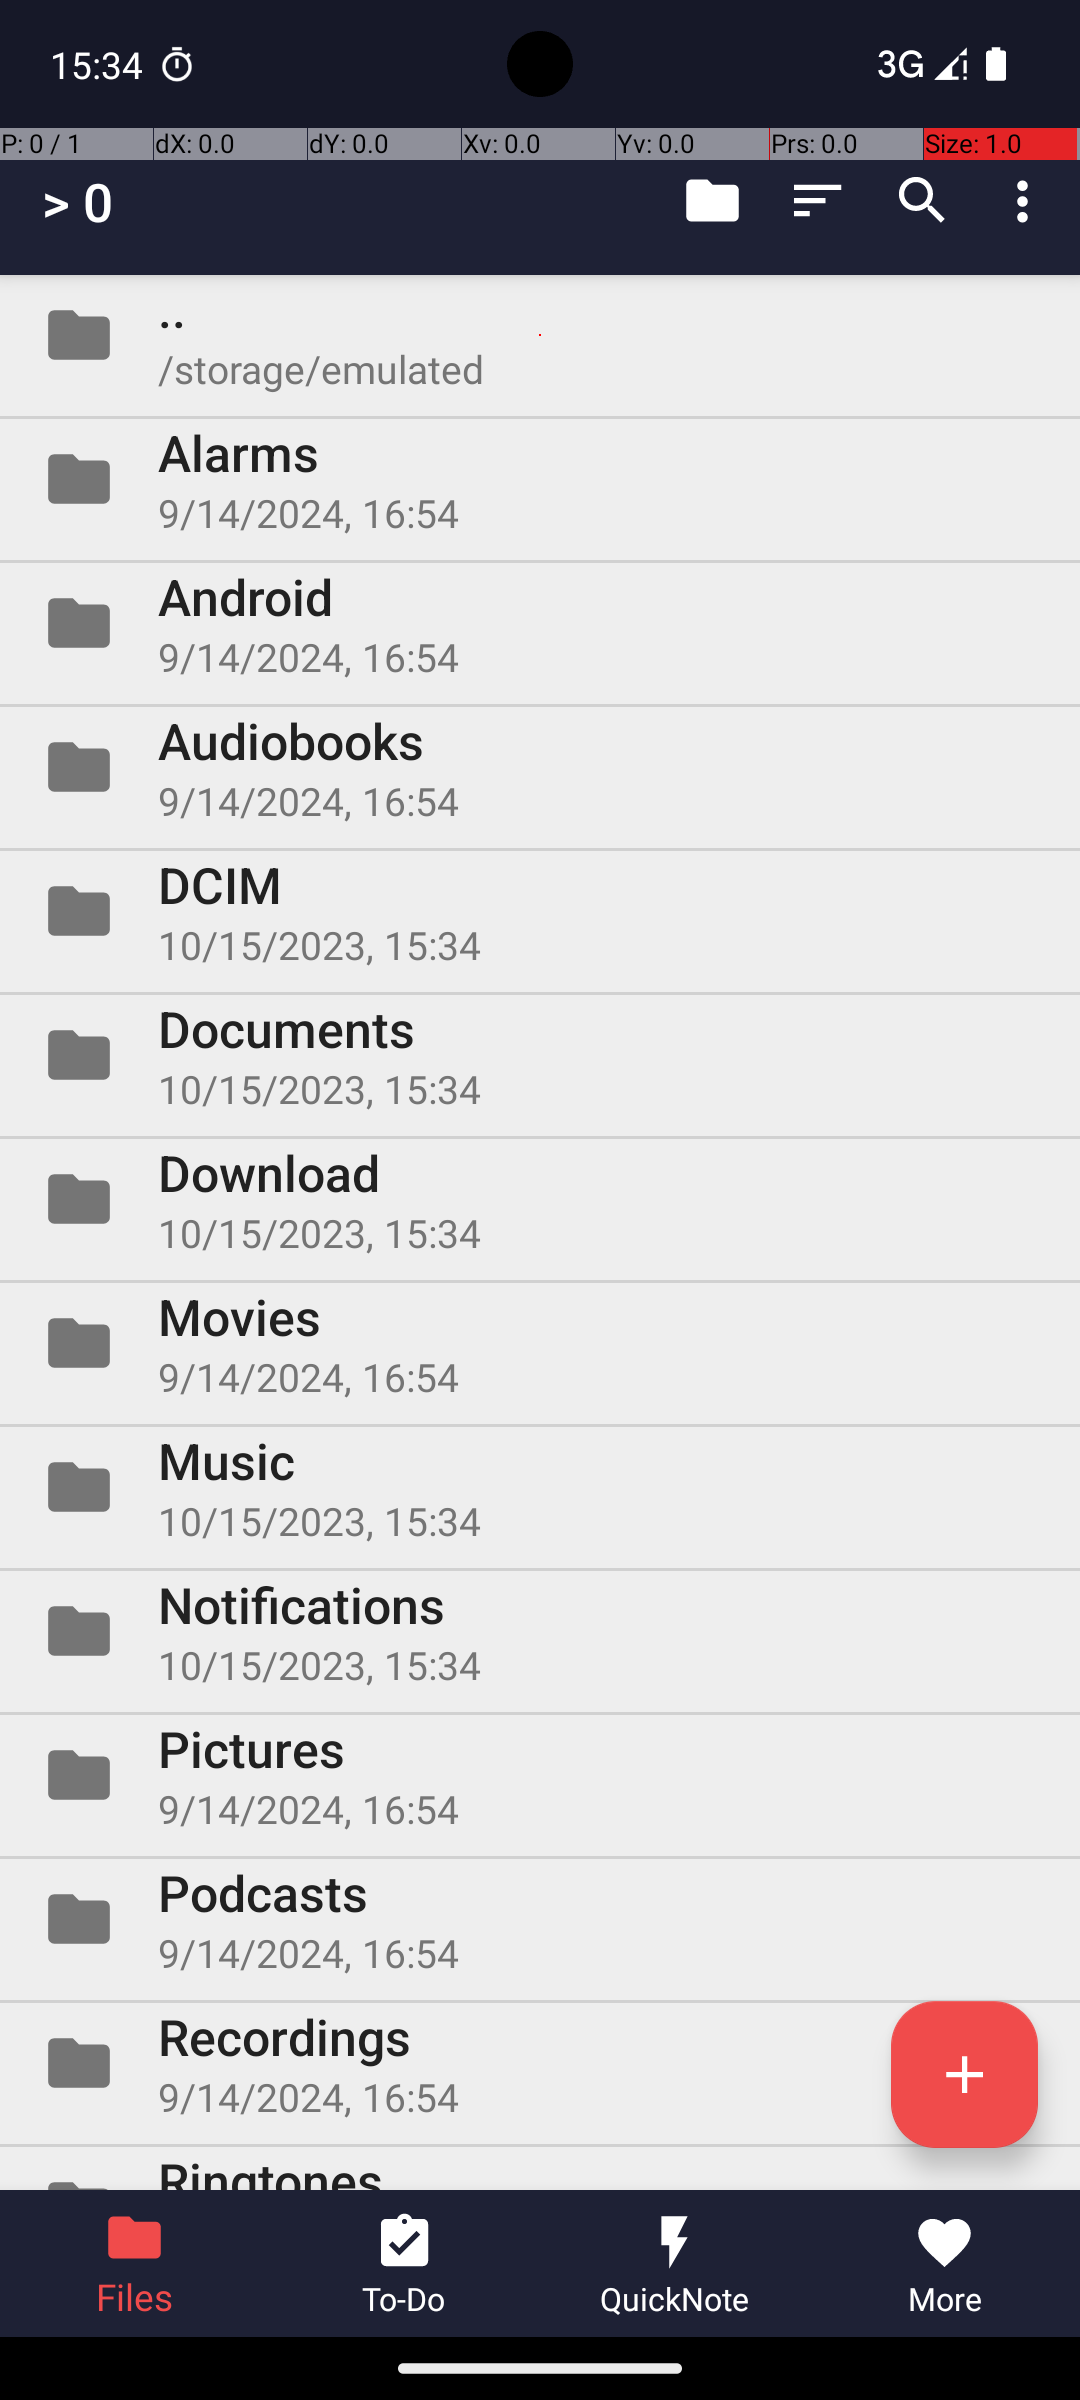 The height and width of the screenshot is (2400, 1080). I want to click on Folder Audiobooks , so click(540, 766).